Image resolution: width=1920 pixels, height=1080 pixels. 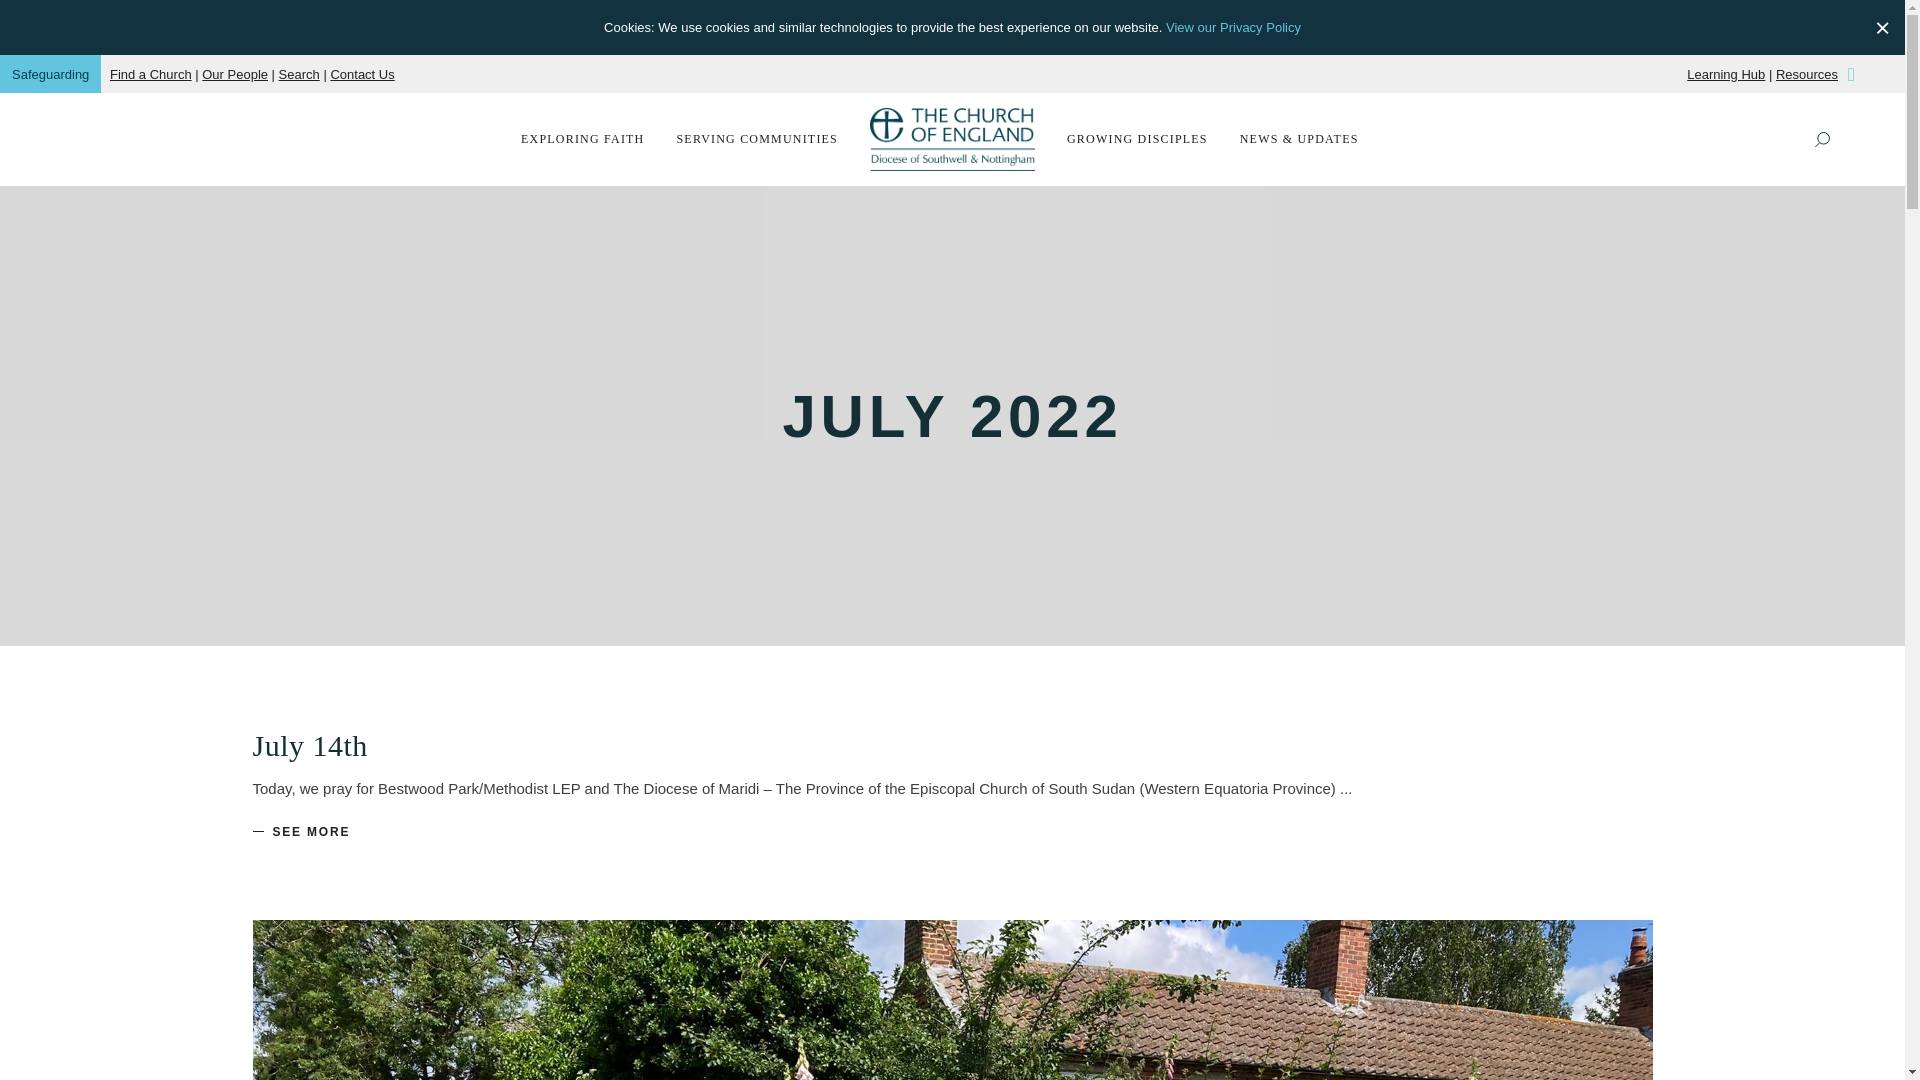 What do you see at coordinates (1137, 138) in the screenshot?
I see `GROWING DISCIPLES` at bounding box center [1137, 138].